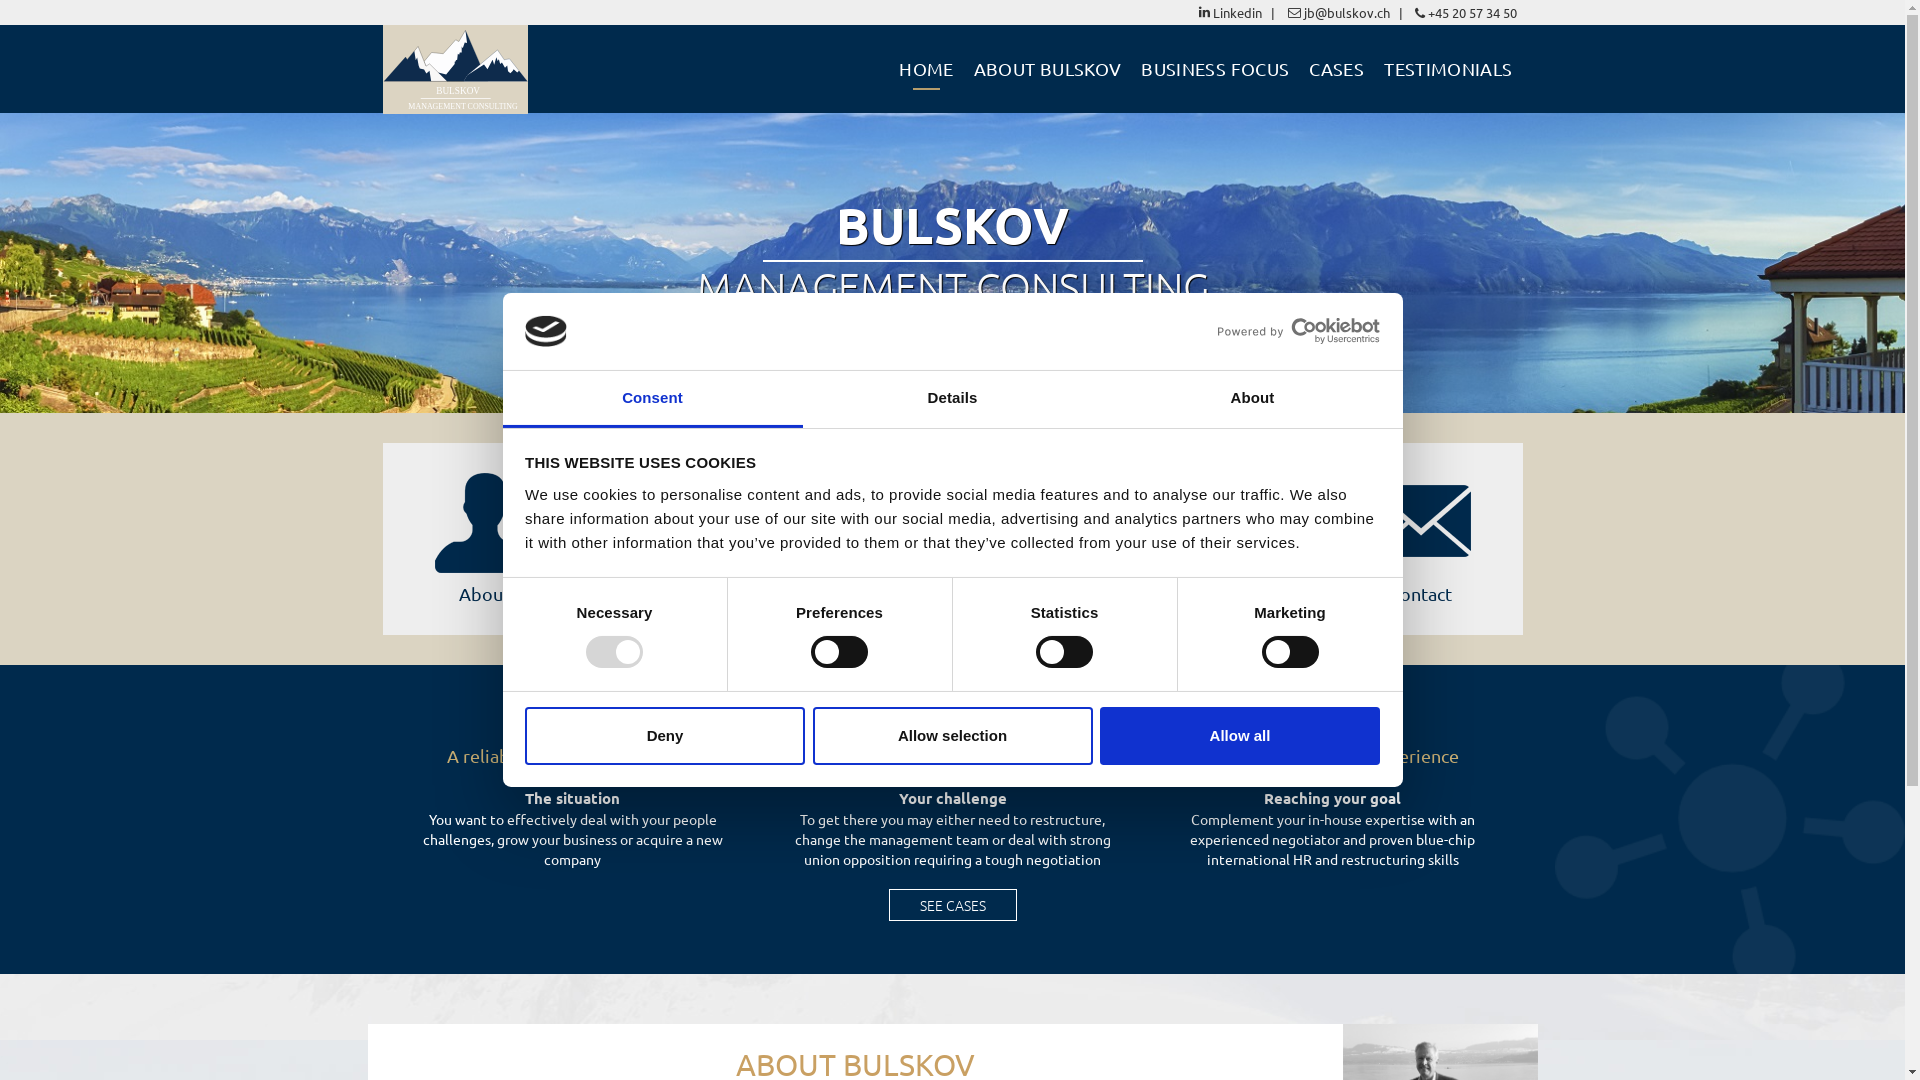 The image size is (1920, 1080). What do you see at coordinates (952, 400) in the screenshot?
I see `Details` at bounding box center [952, 400].